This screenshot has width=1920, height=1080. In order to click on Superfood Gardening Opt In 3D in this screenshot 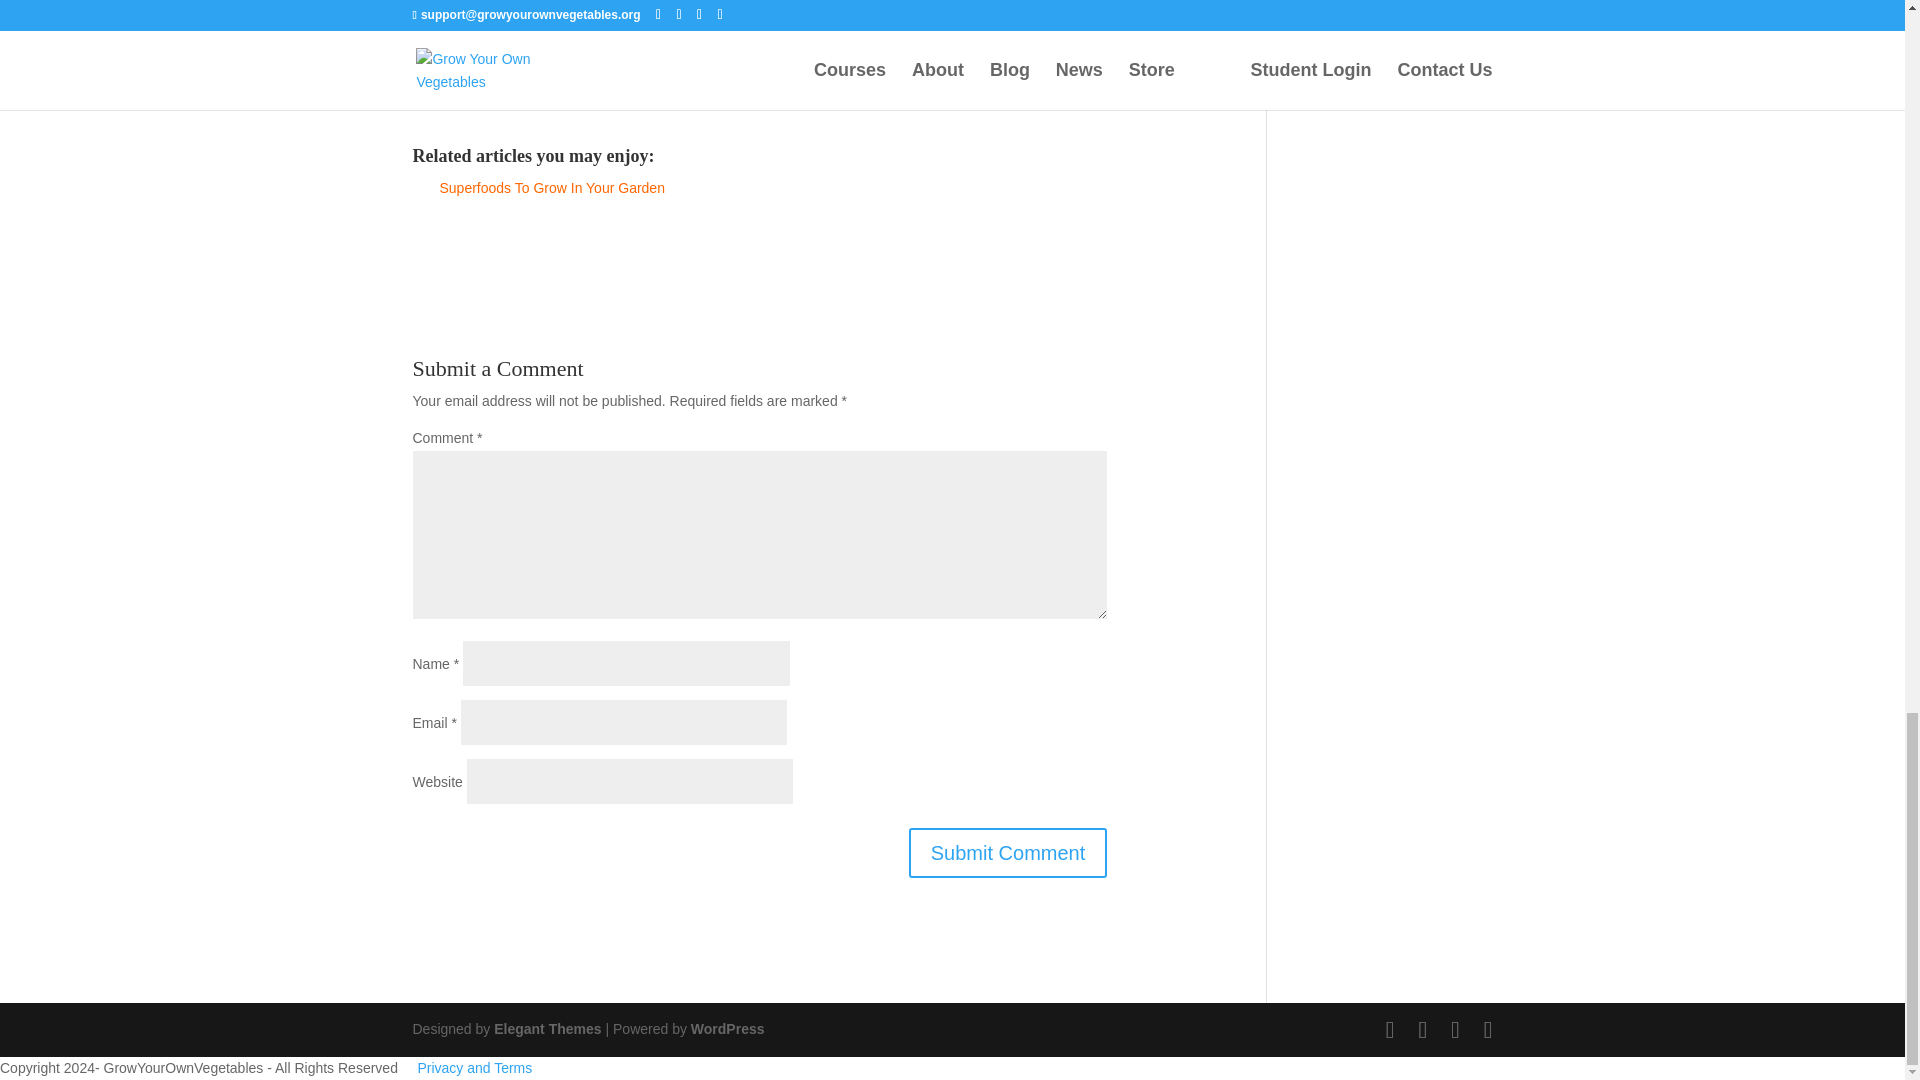, I will do `click(760, 64)`.